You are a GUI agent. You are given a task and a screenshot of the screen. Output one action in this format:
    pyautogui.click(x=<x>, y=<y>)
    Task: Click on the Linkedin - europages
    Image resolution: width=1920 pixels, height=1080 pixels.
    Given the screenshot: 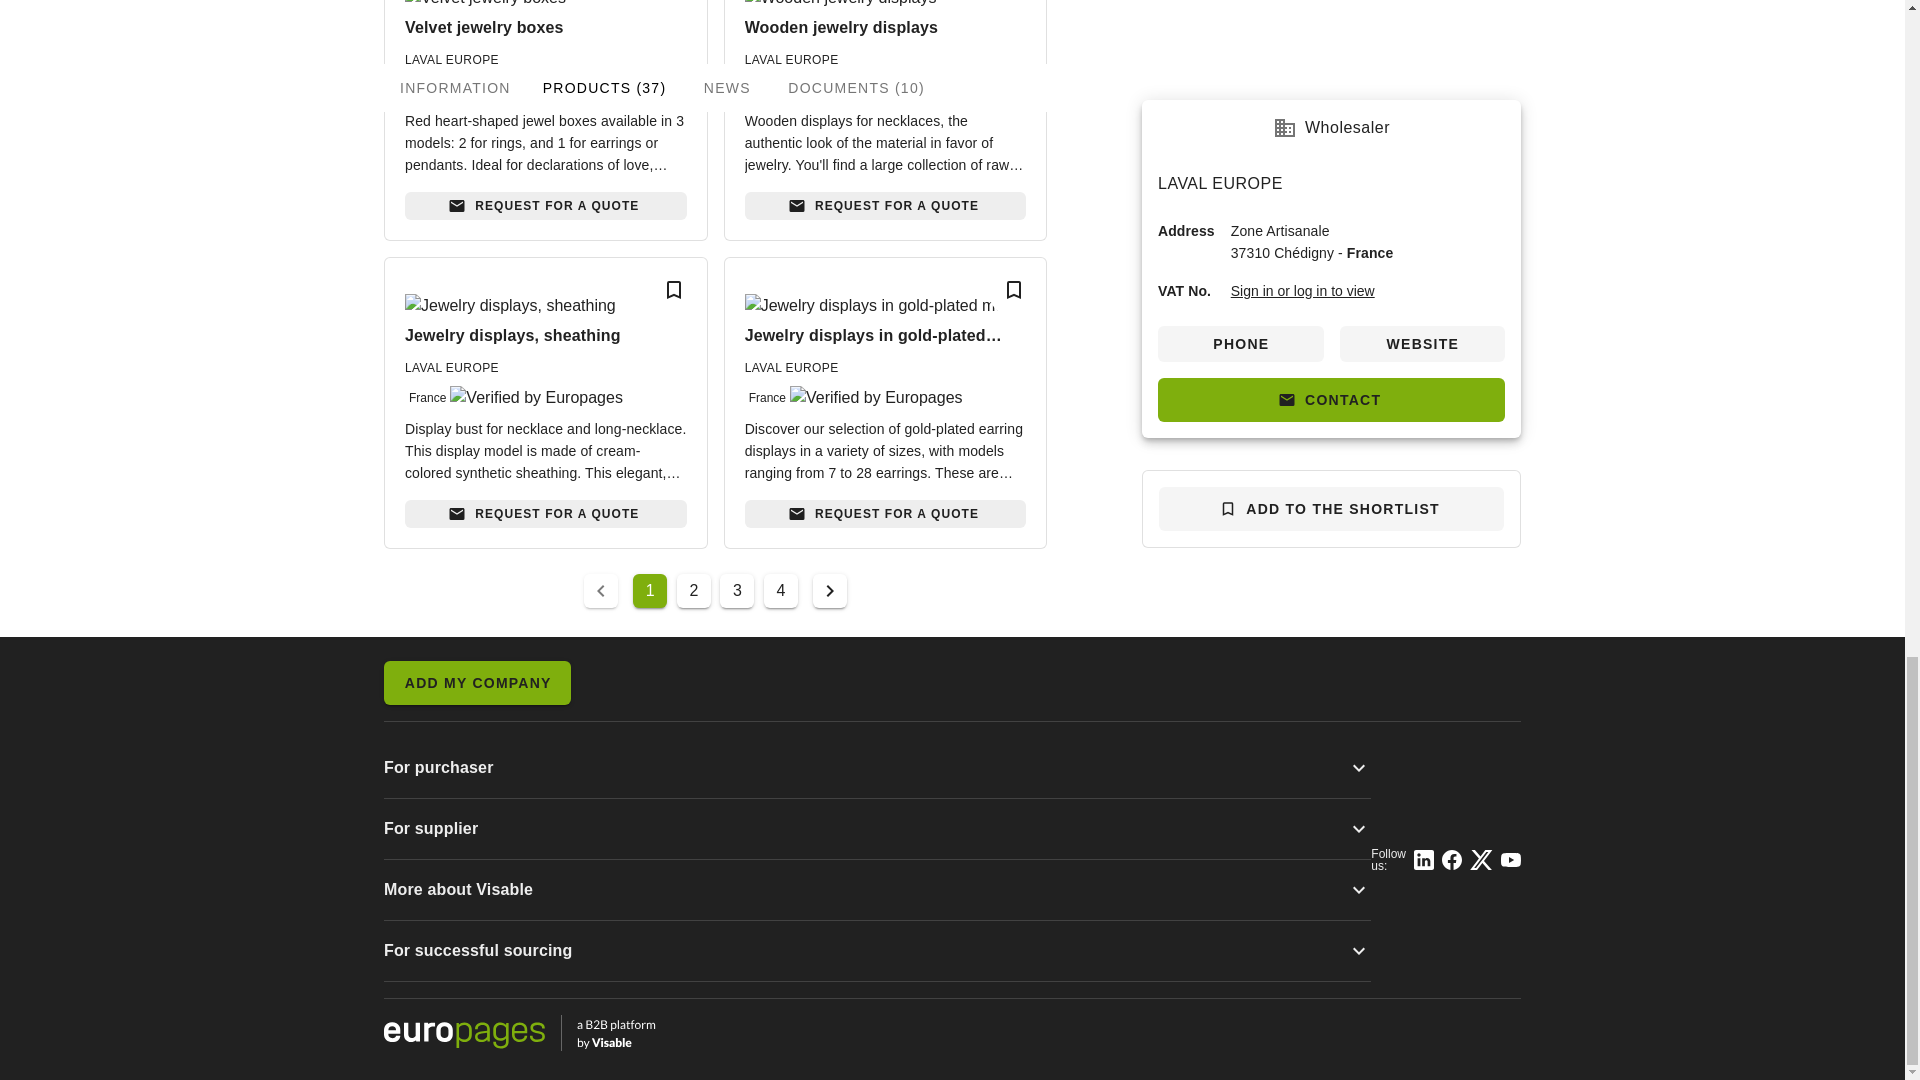 What is the action you would take?
    pyautogui.click(x=1424, y=860)
    